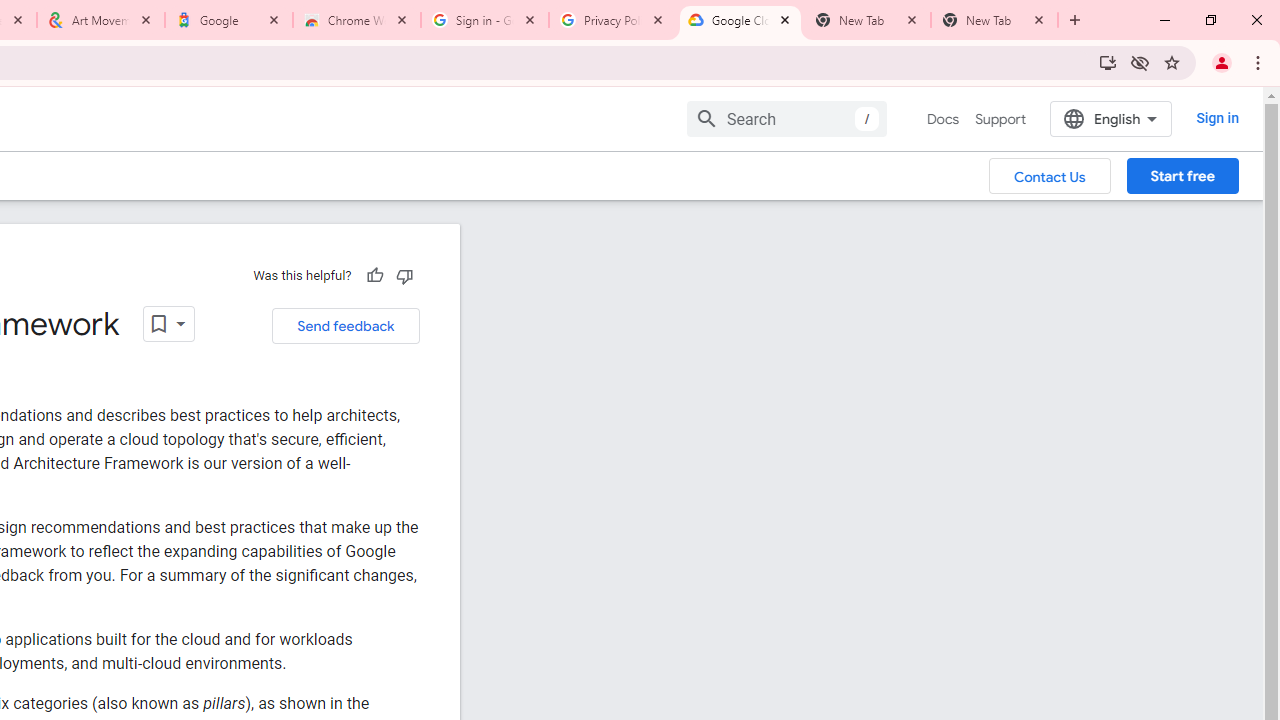  I want to click on Contact Us, so click(1050, 175).